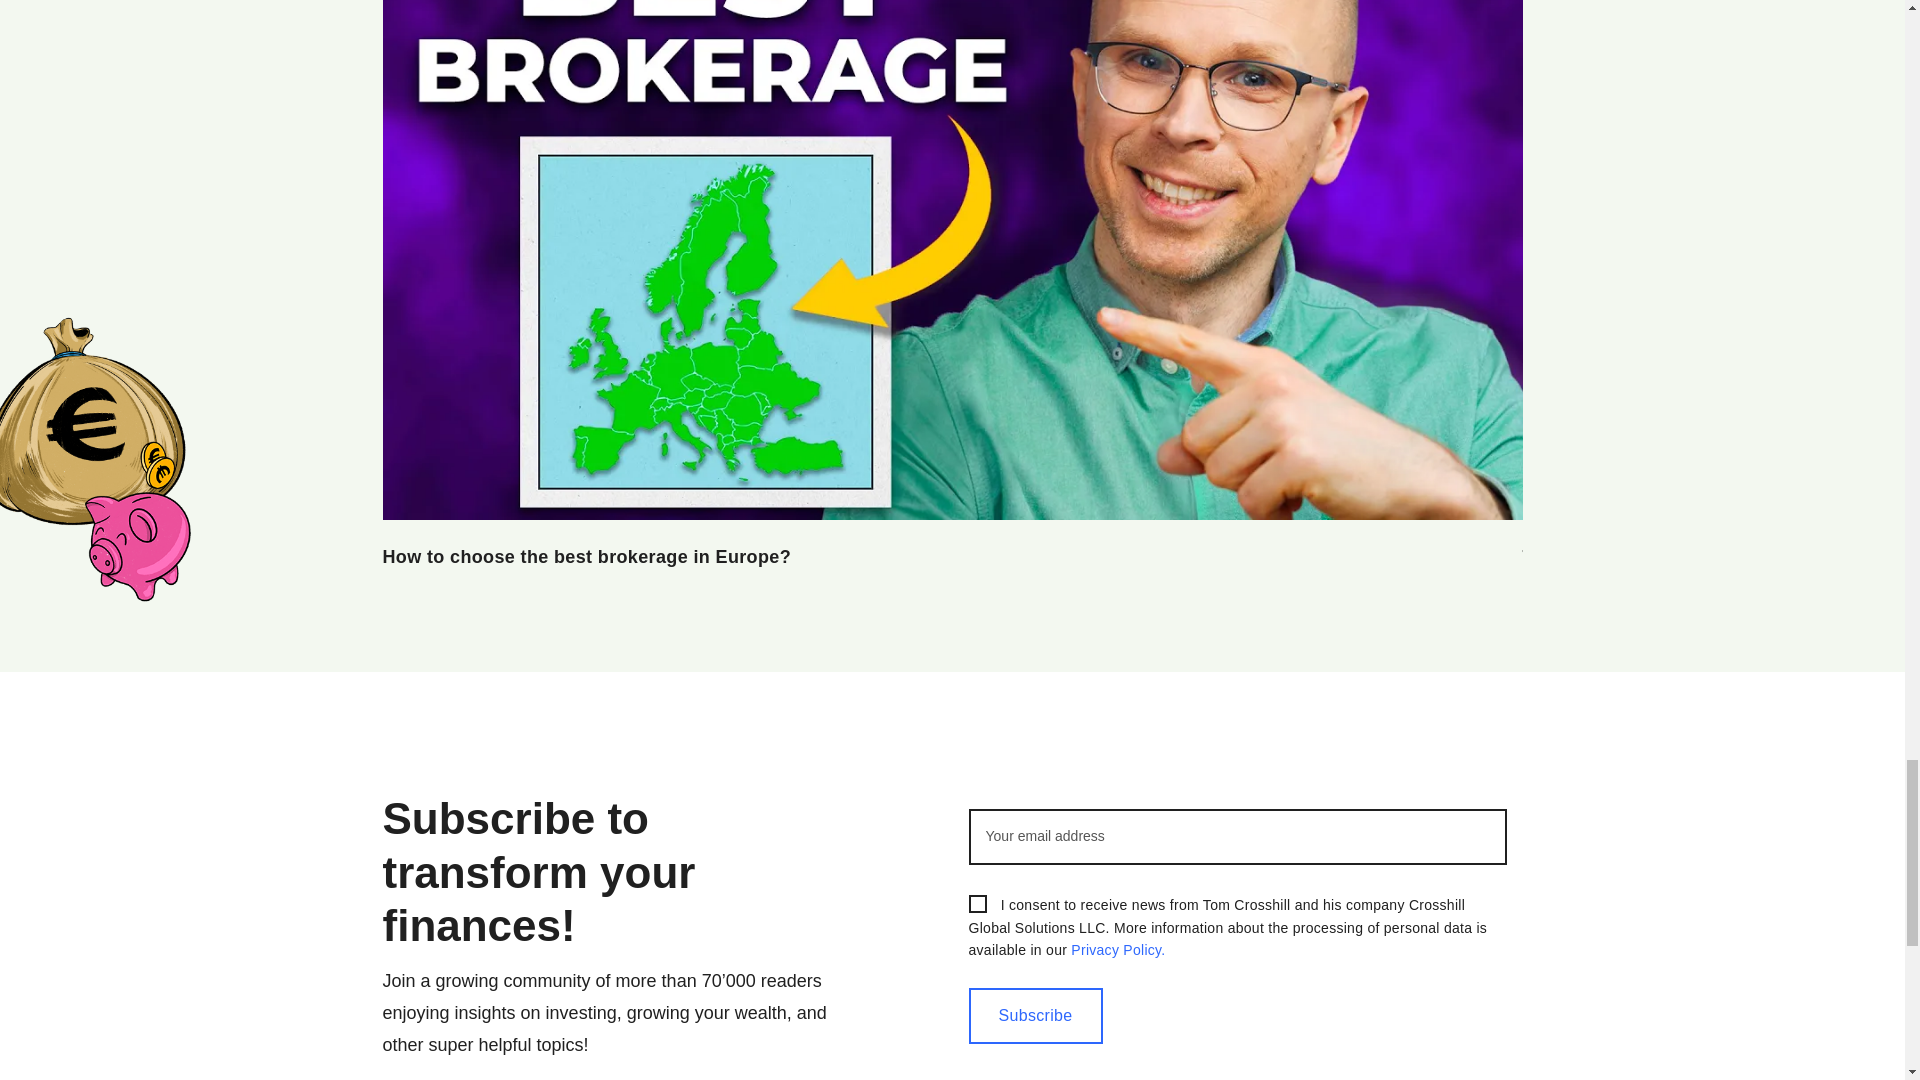  What do you see at coordinates (976, 904) in the screenshot?
I see `1` at bounding box center [976, 904].